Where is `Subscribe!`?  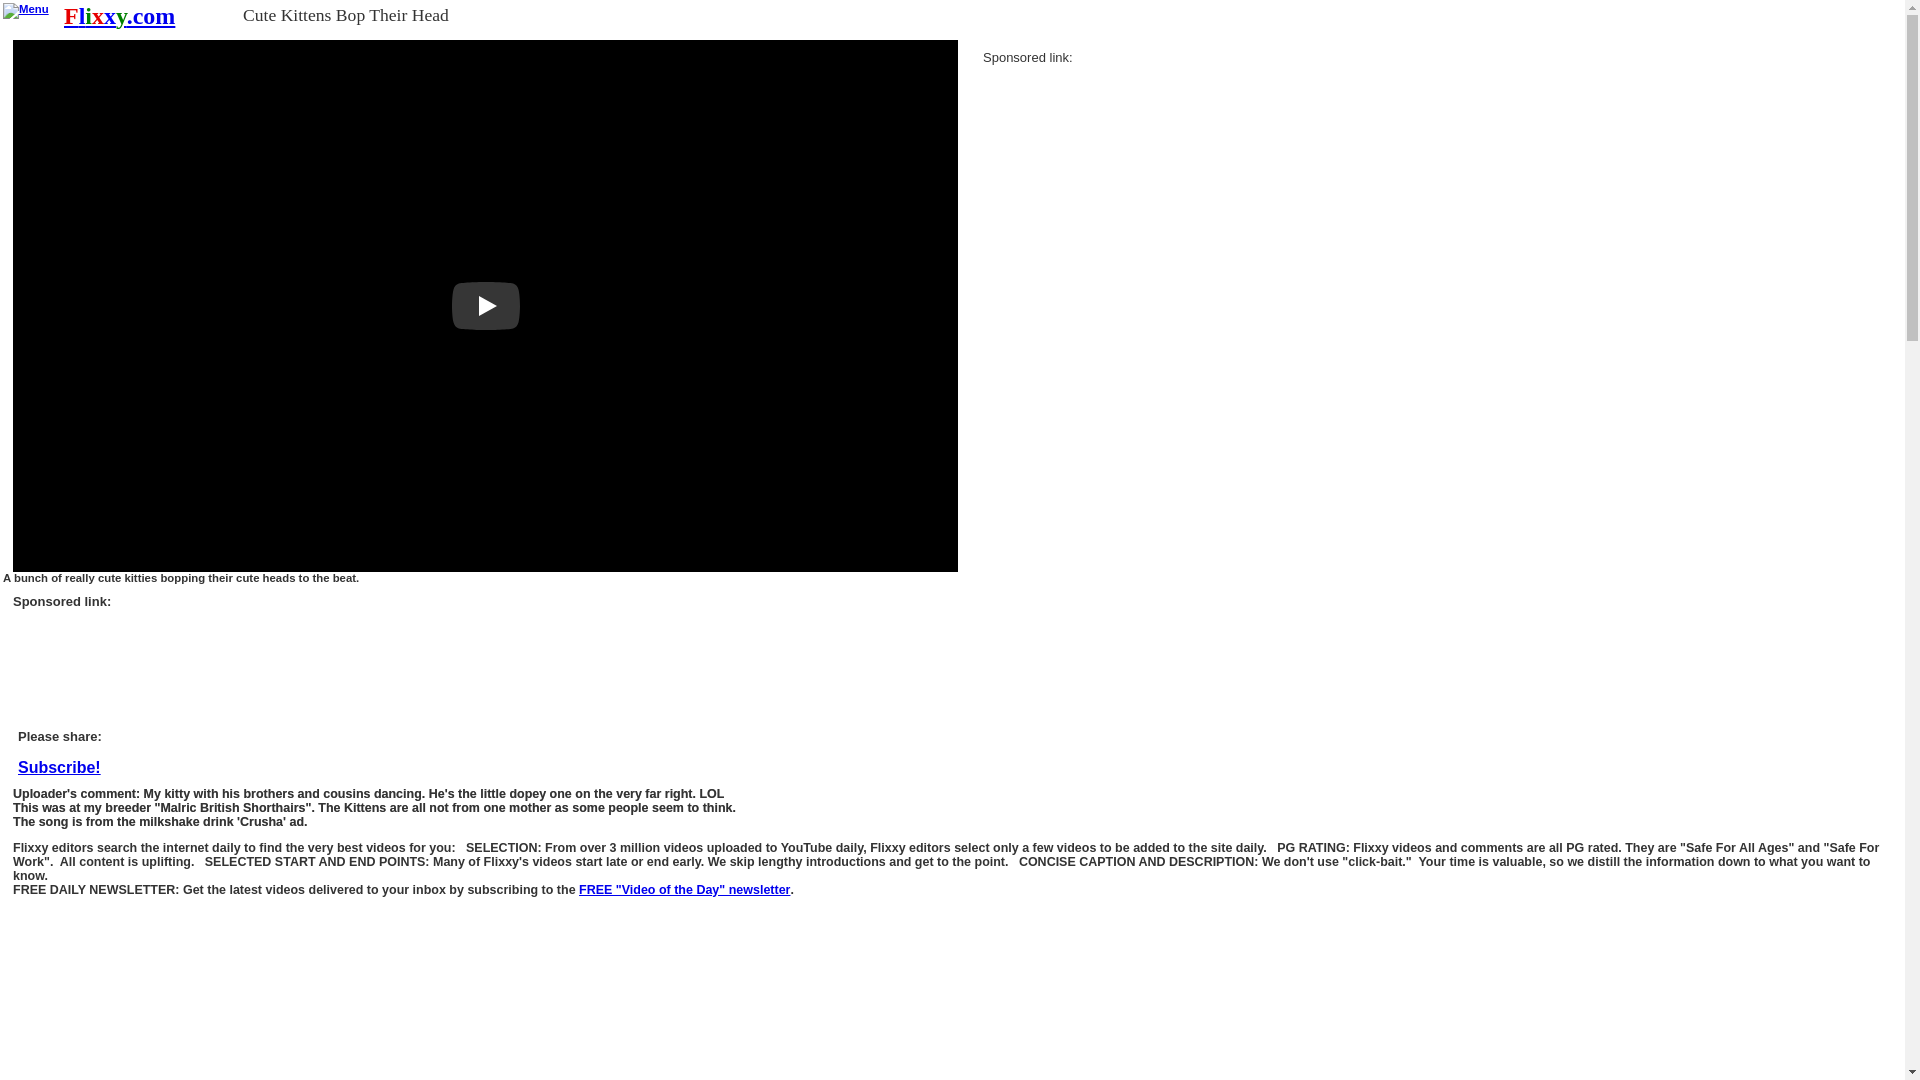 Subscribe! is located at coordinates (59, 768).